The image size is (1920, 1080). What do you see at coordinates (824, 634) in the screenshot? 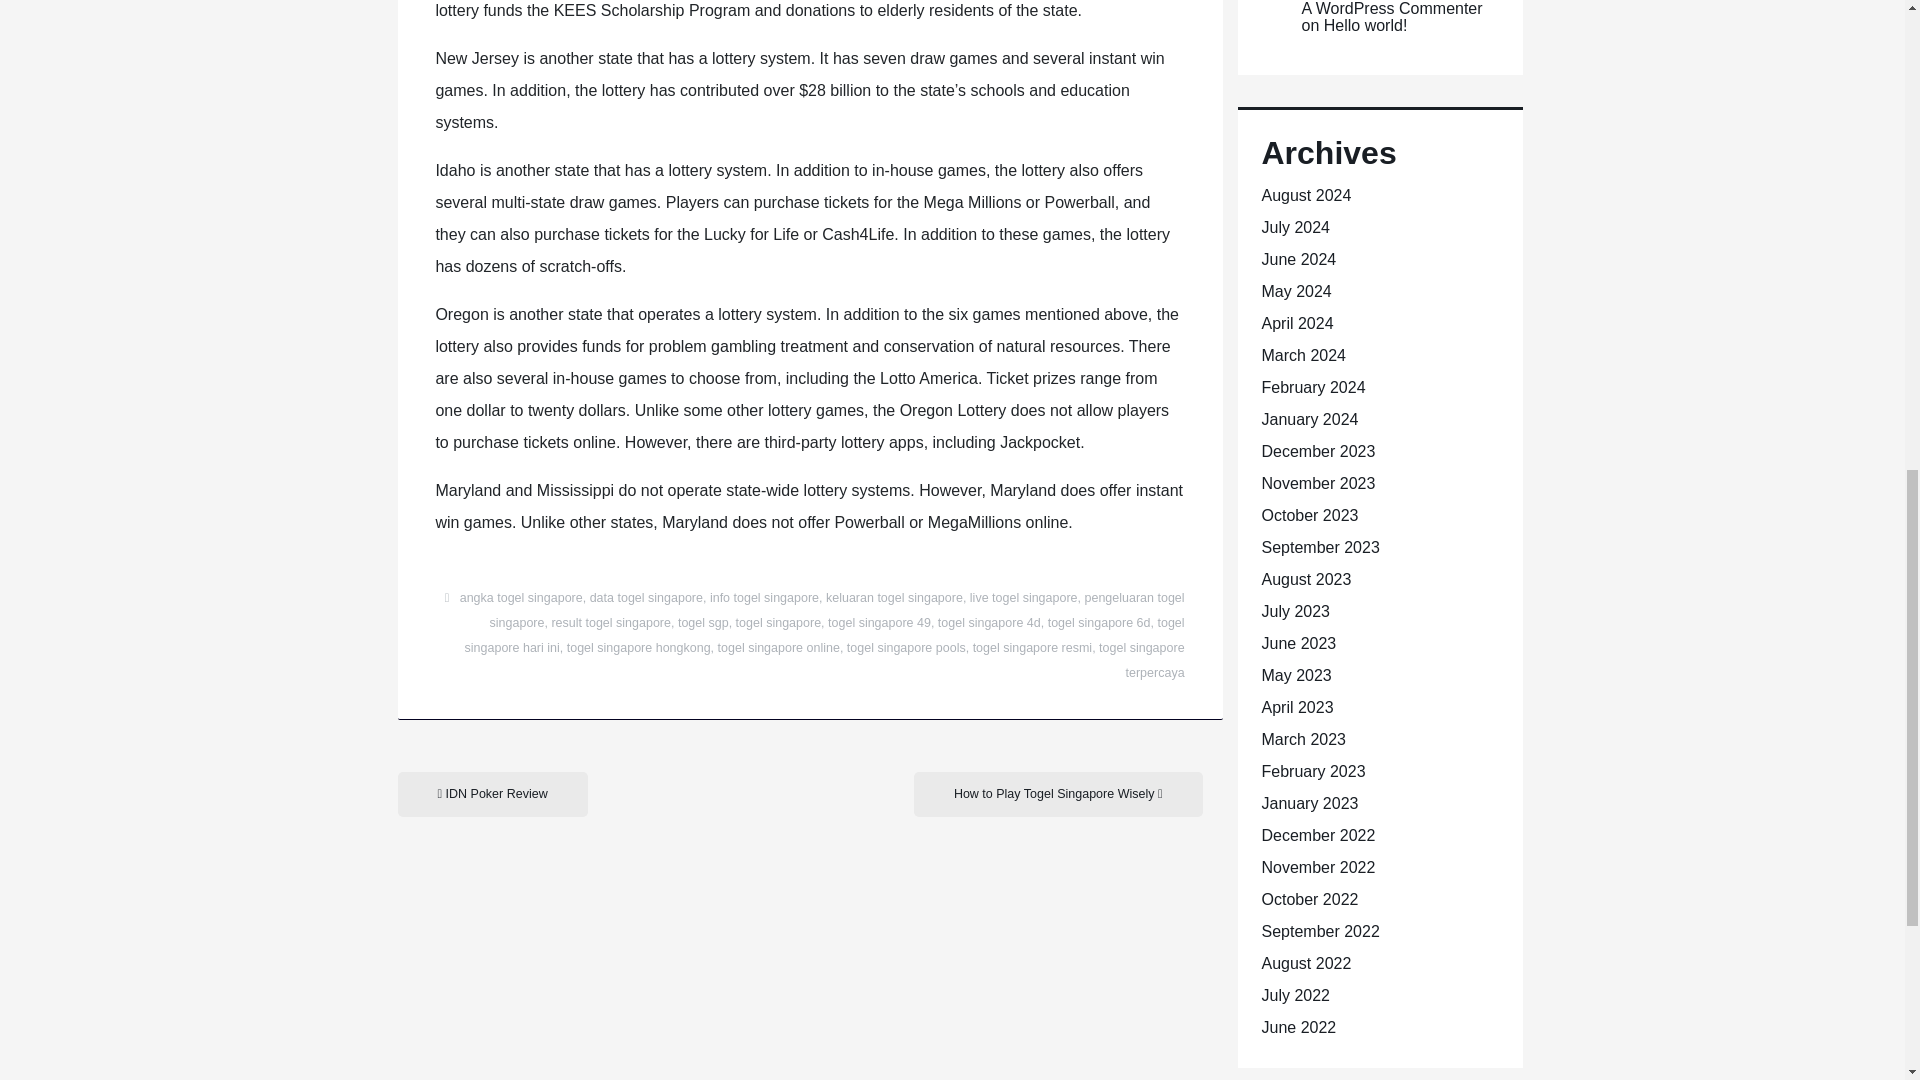
I see `togel singapore hari ini` at bounding box center [824, 634].